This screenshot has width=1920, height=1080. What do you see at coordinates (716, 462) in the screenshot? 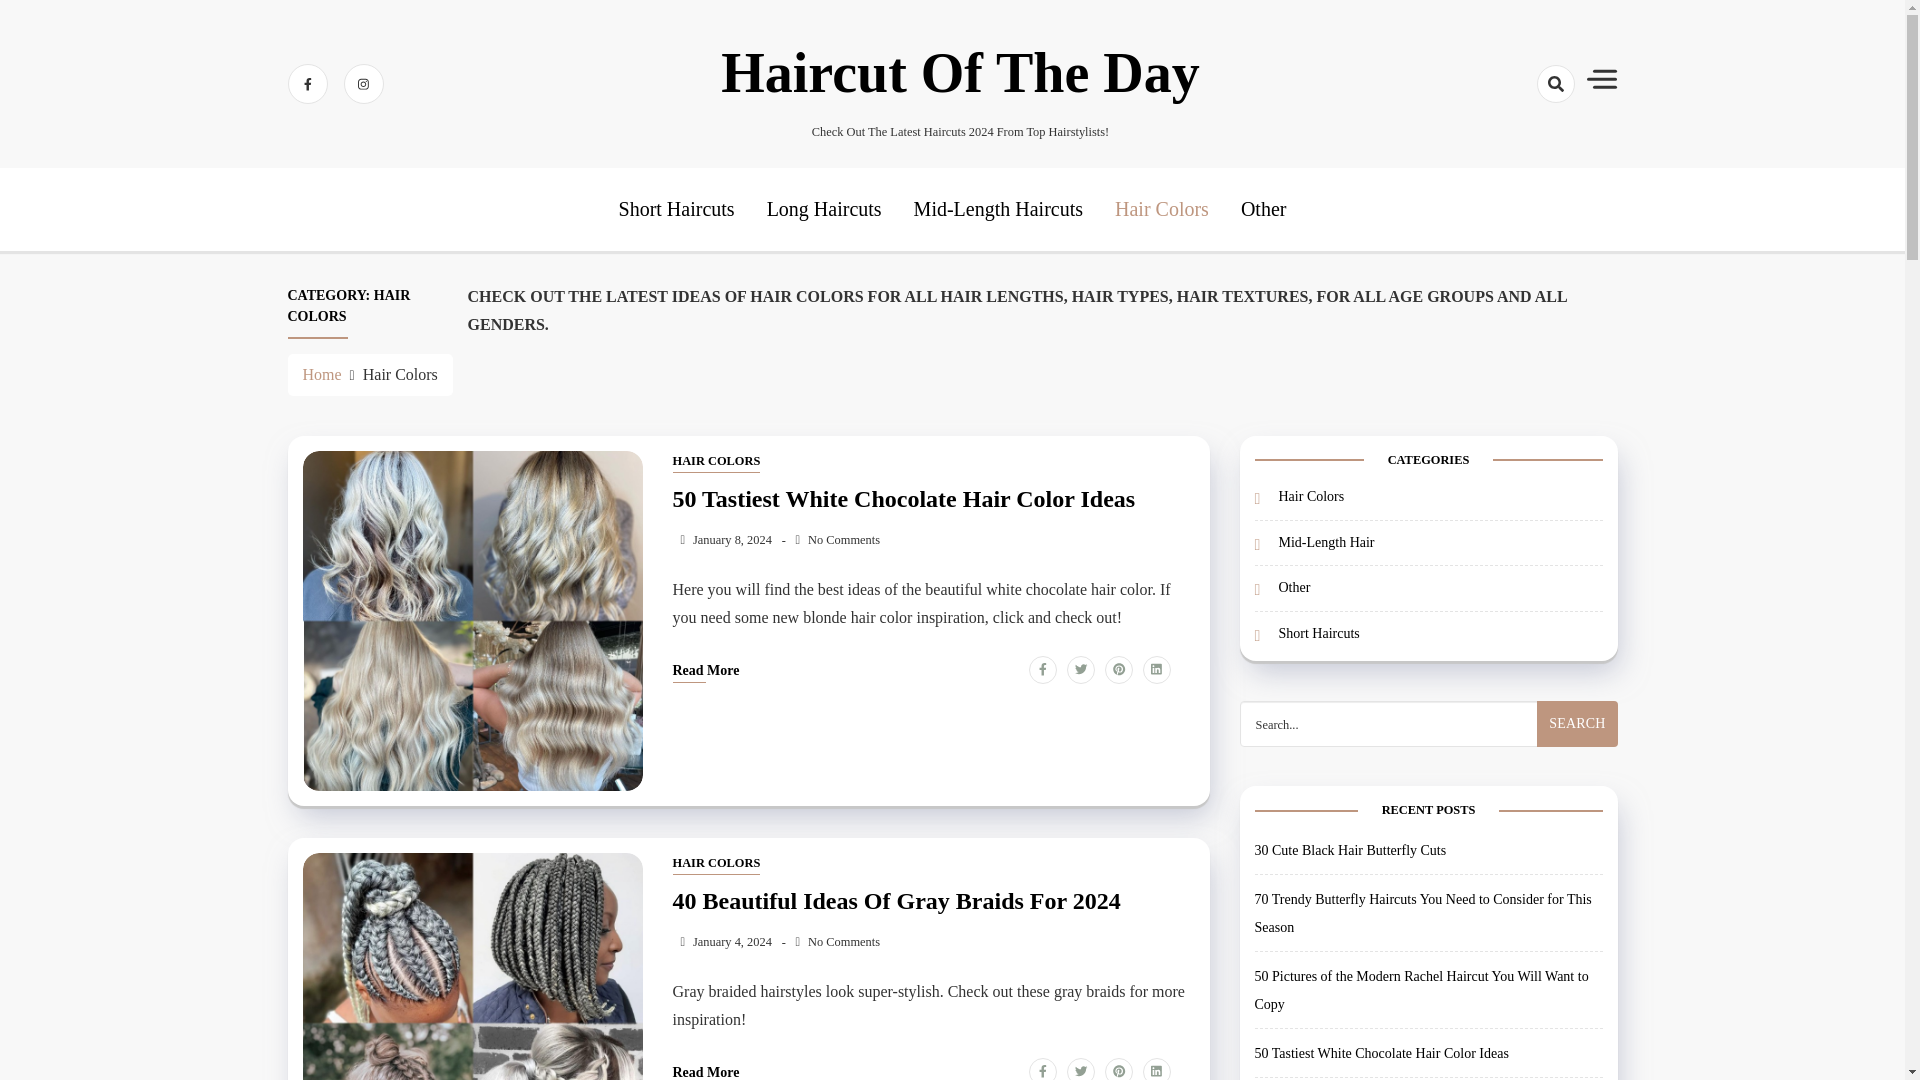
I see `HAIR COLORS` at bounding box center [716, 462].